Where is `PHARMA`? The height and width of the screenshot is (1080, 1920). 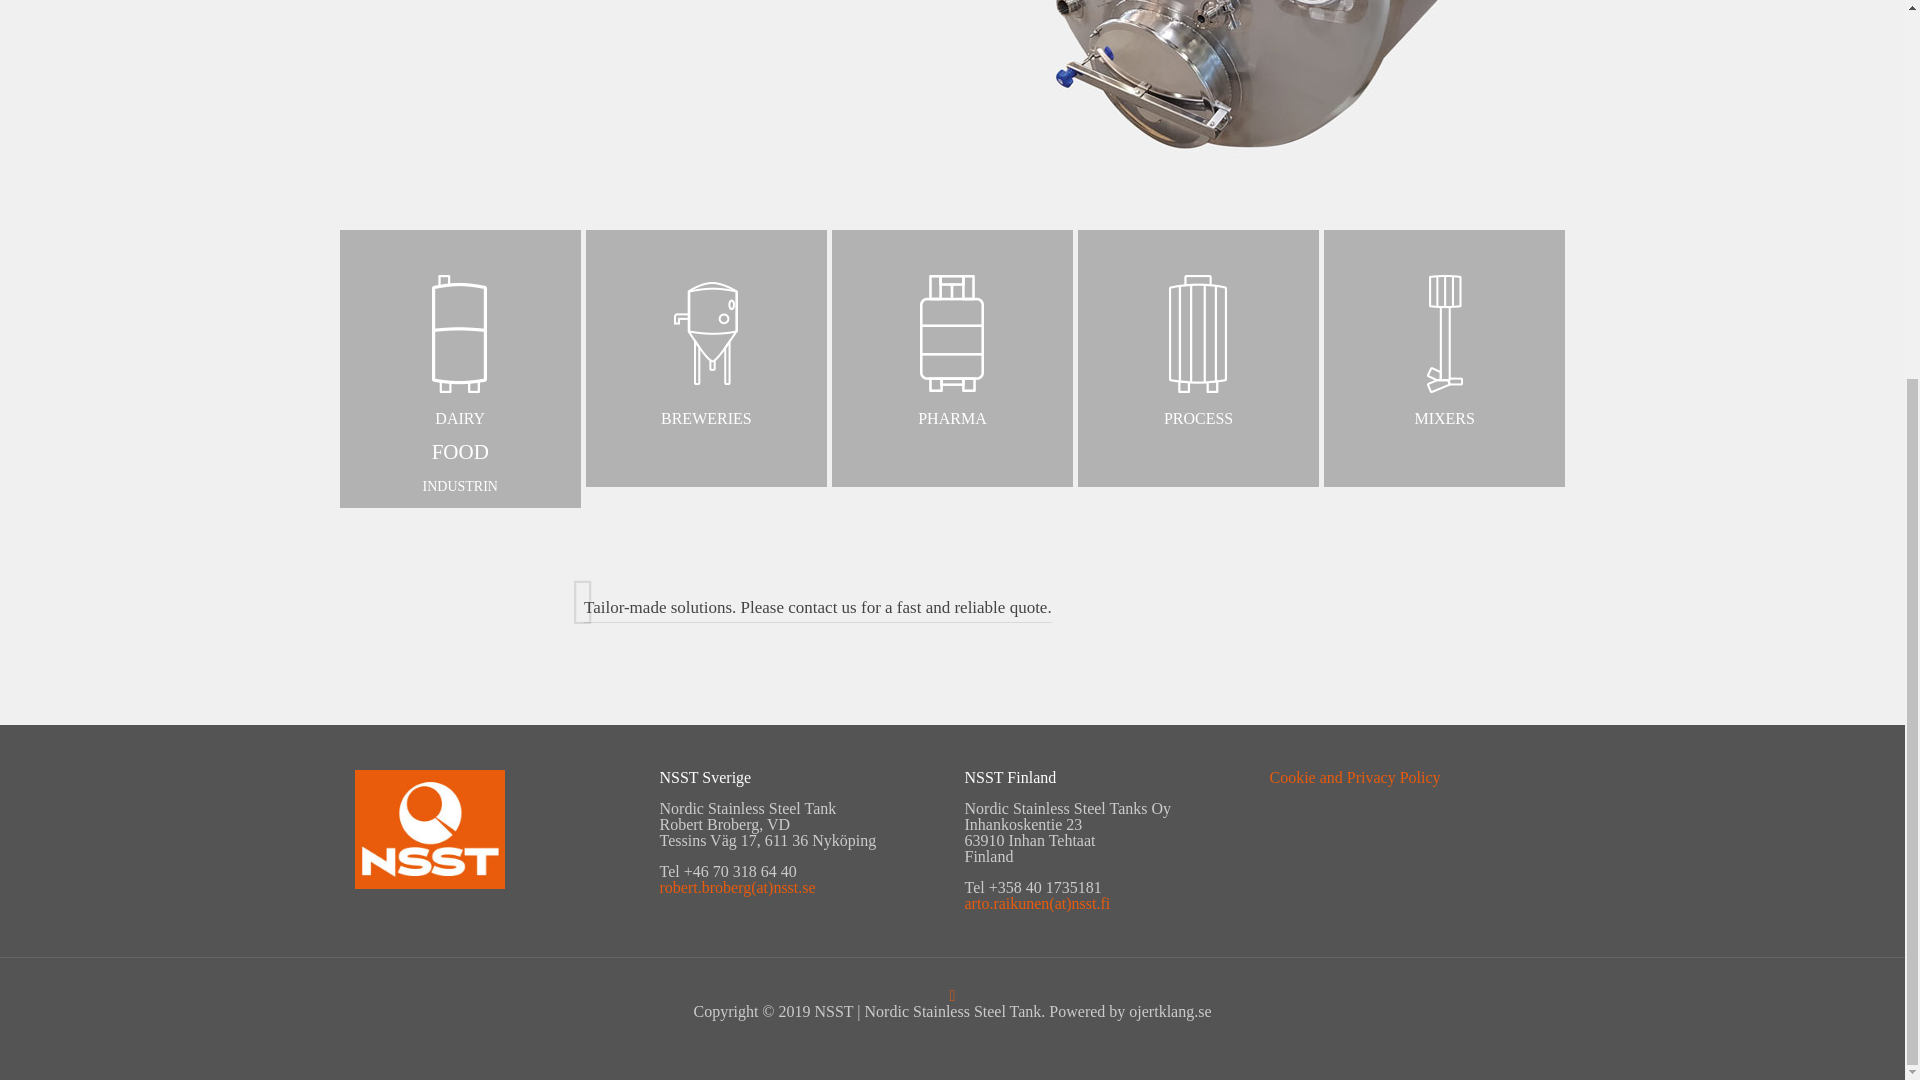
PHARMA is located at coordinates (952, 350).